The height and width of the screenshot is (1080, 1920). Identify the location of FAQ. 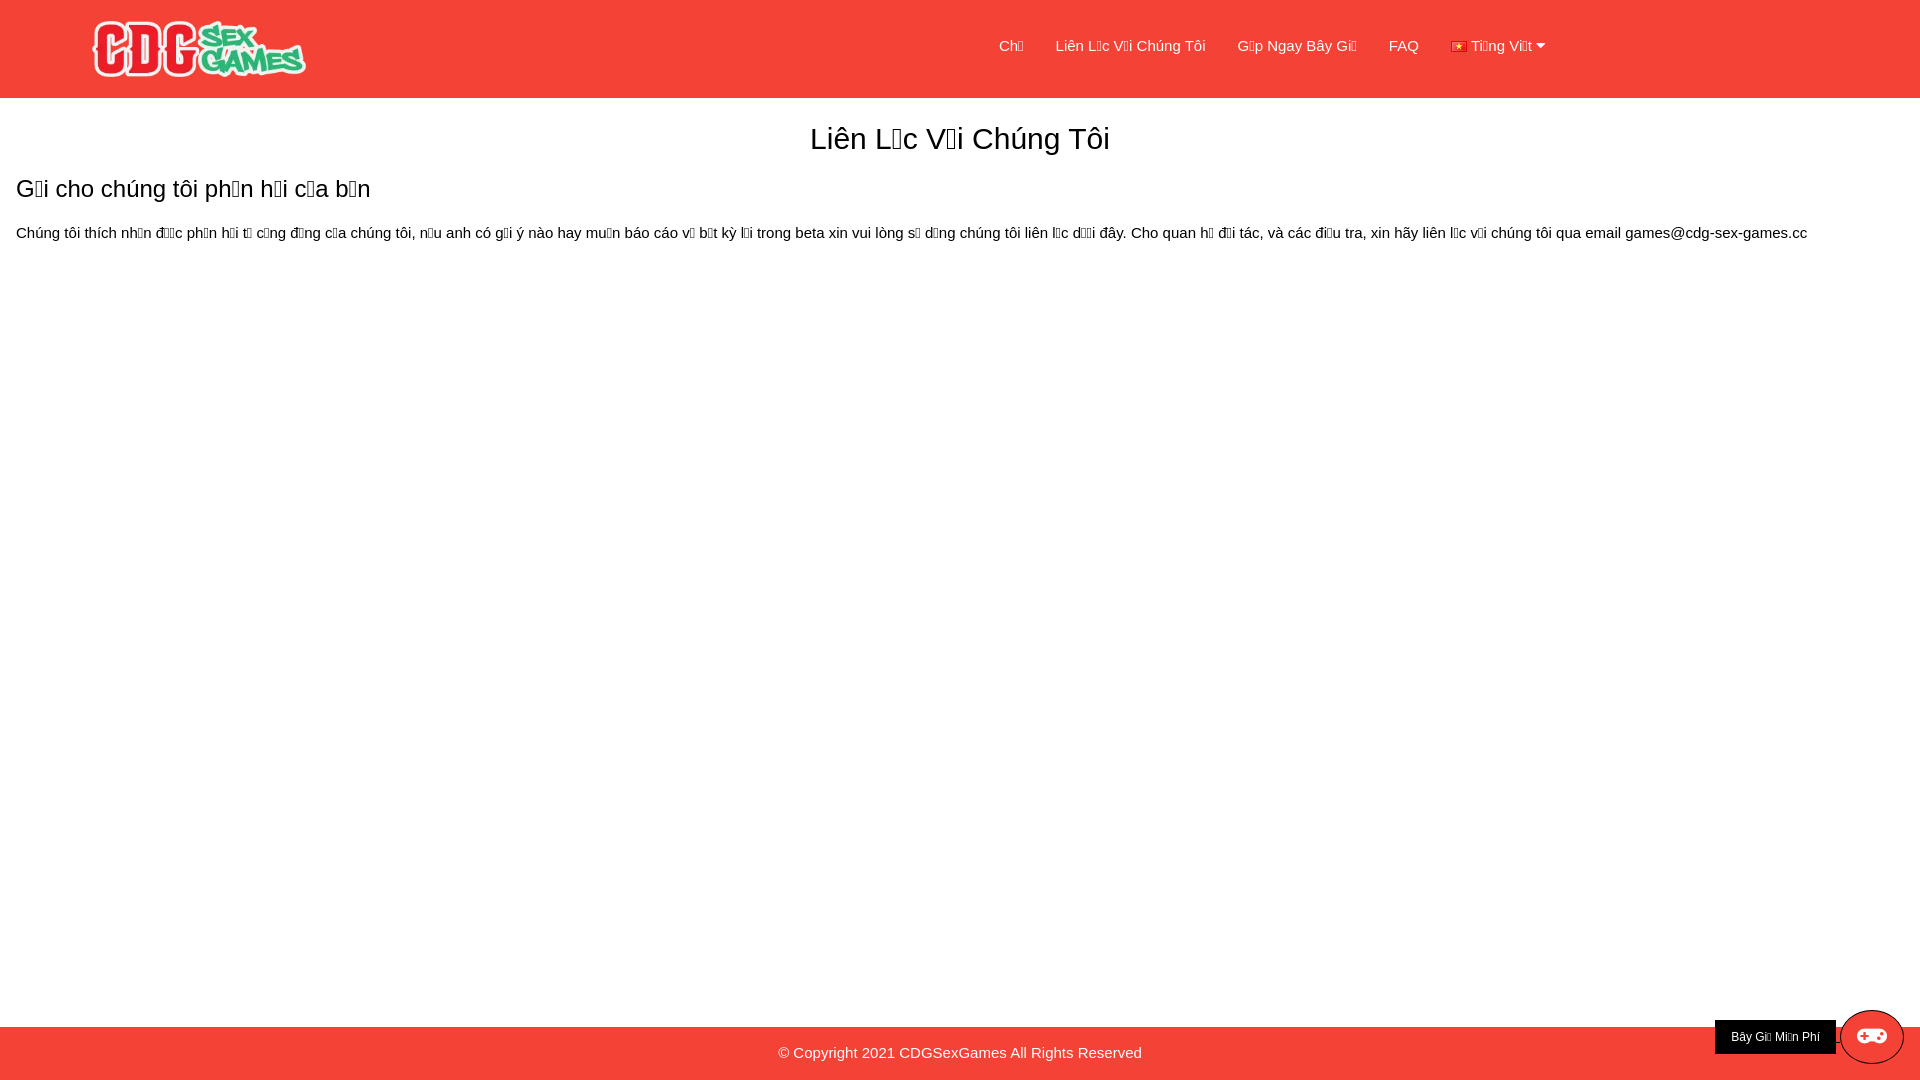
(1404, 46).